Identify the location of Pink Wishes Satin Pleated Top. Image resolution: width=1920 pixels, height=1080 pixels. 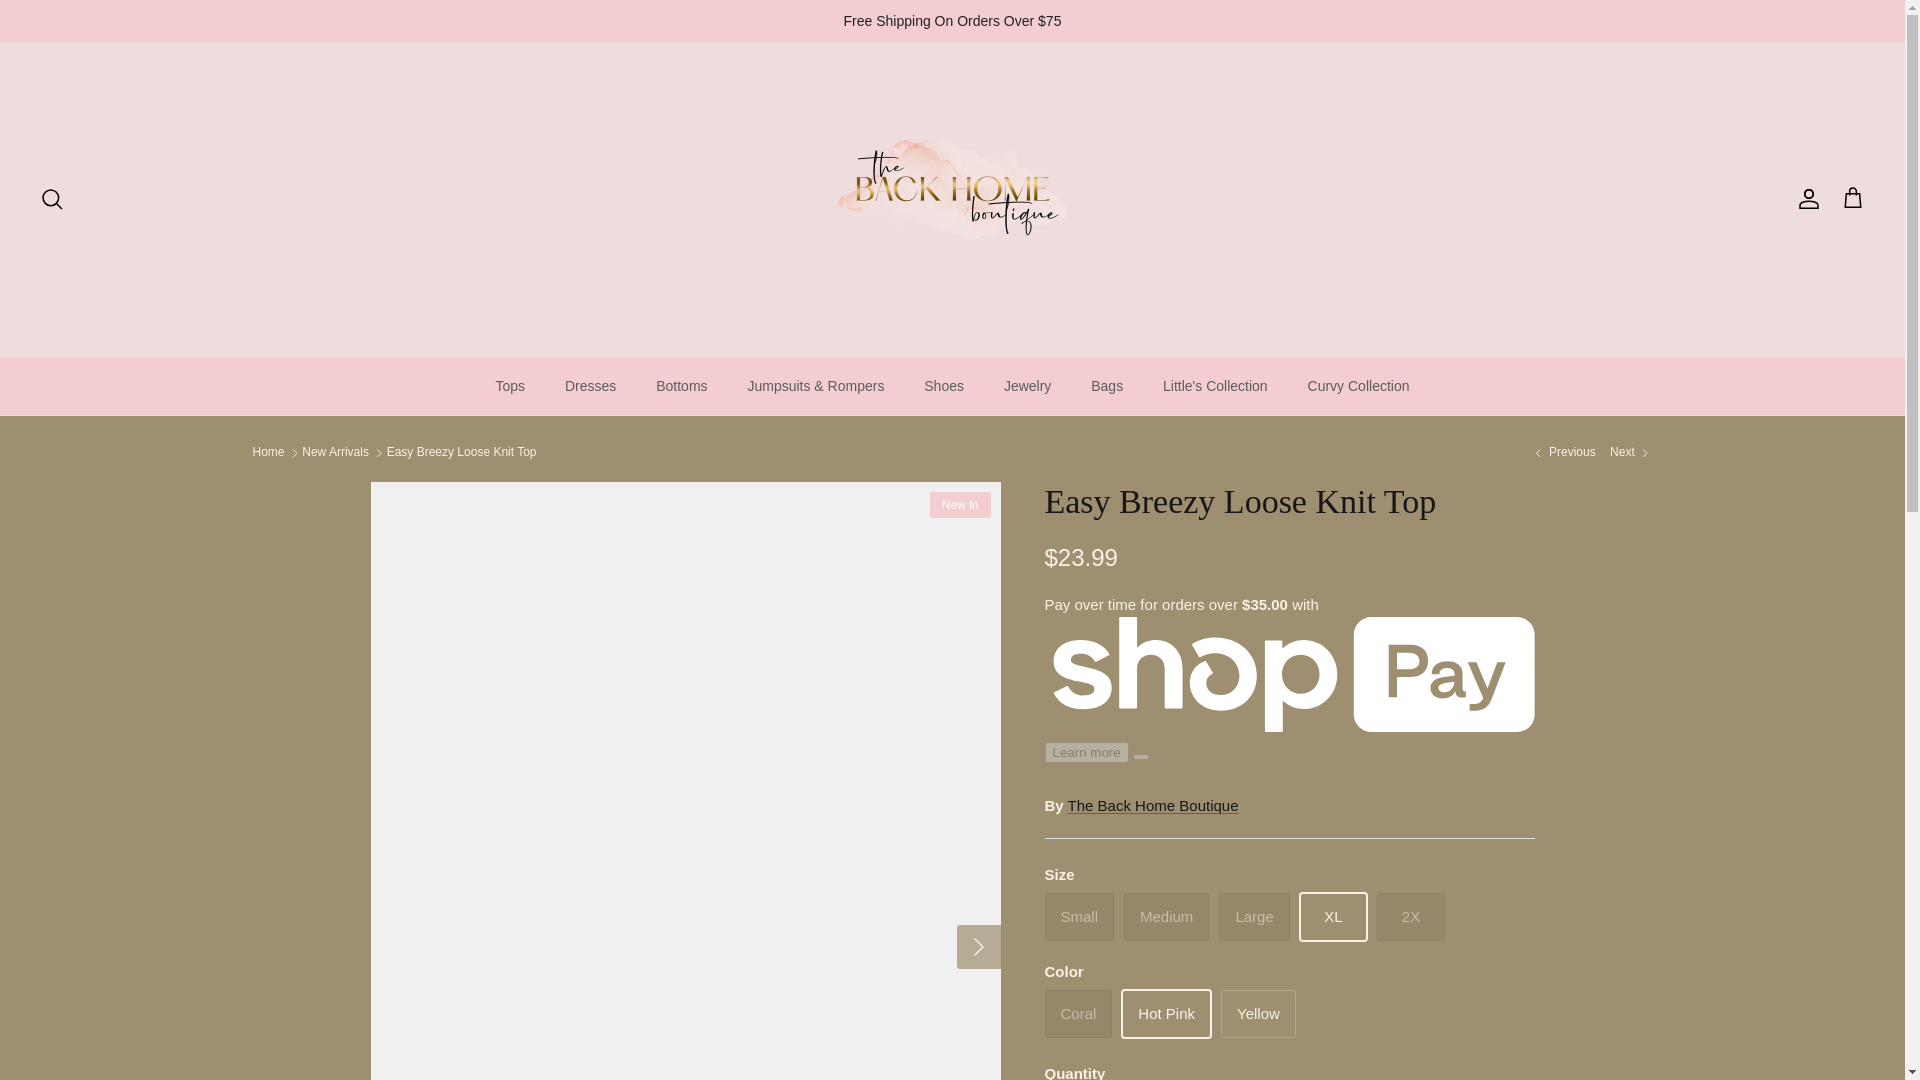
(1562, 452).